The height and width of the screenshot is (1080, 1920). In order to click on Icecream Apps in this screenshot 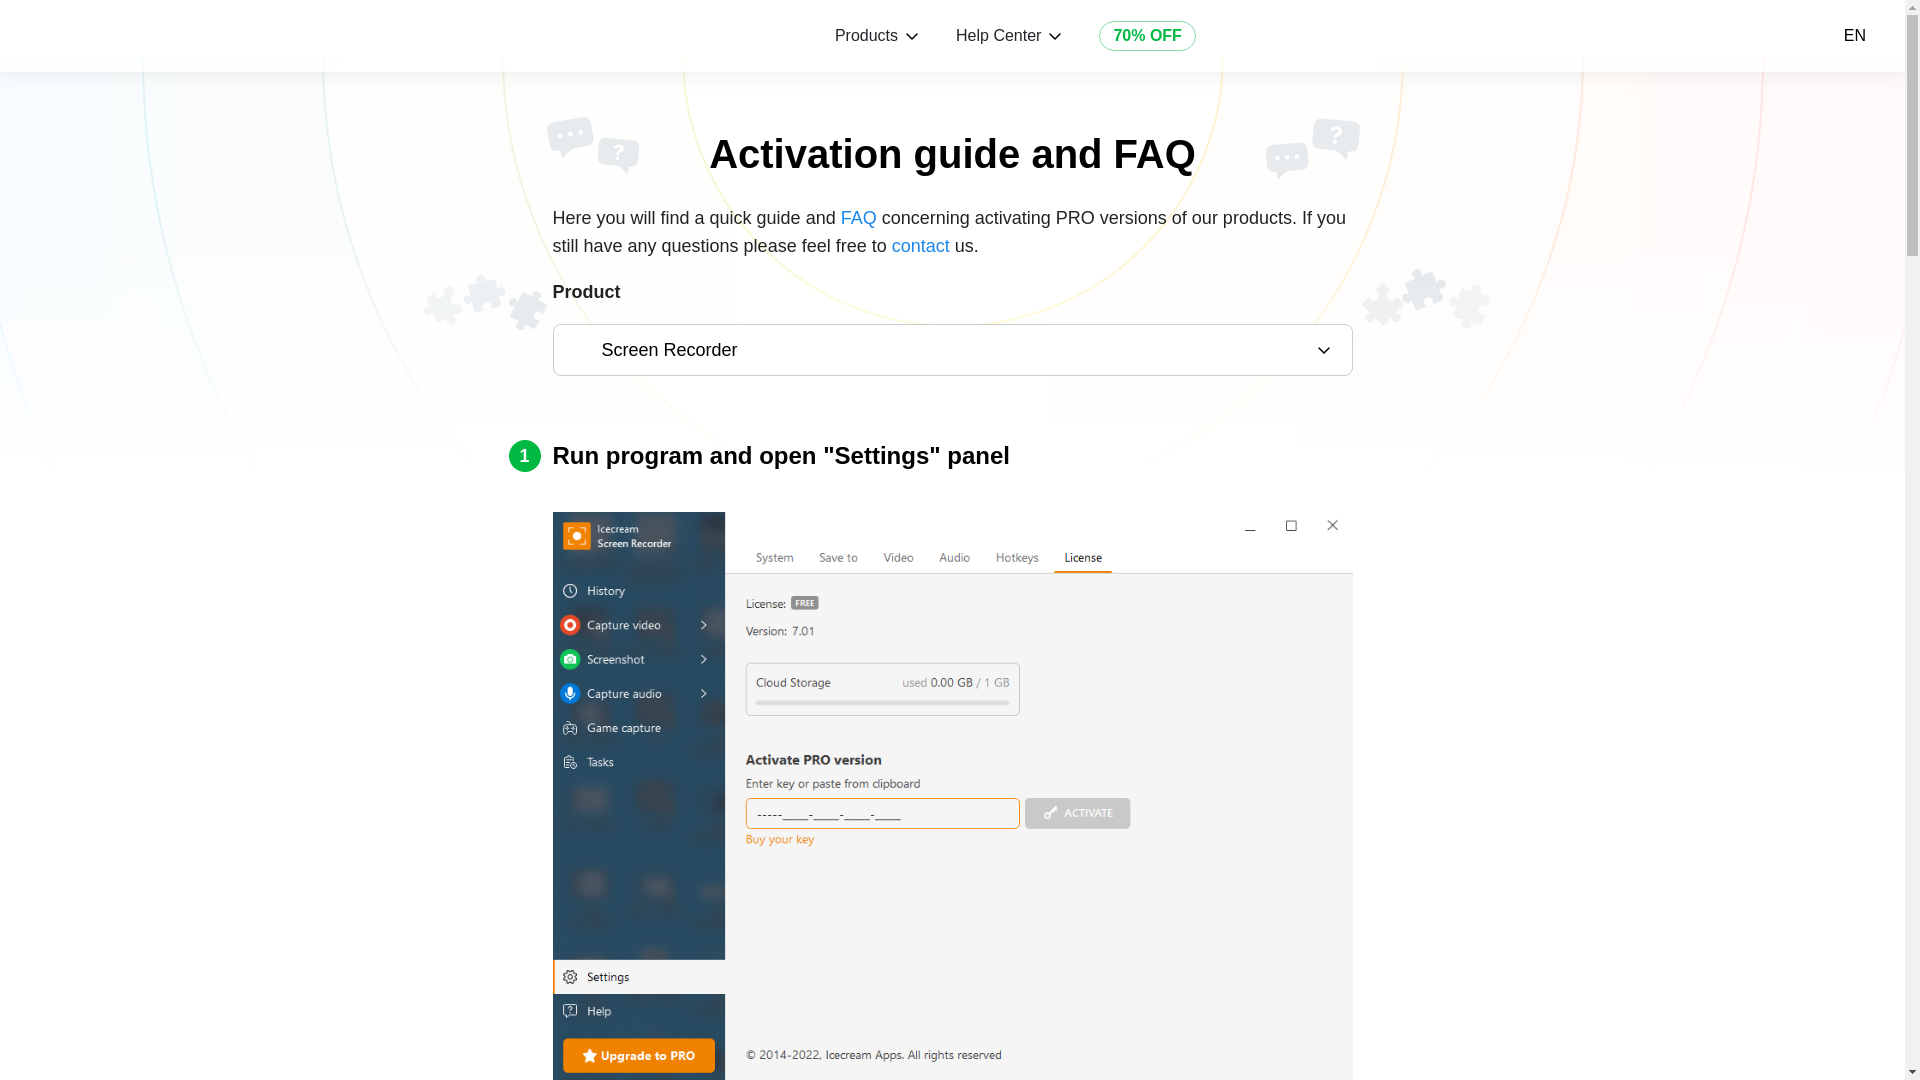, I will do `click(118, 36)`.